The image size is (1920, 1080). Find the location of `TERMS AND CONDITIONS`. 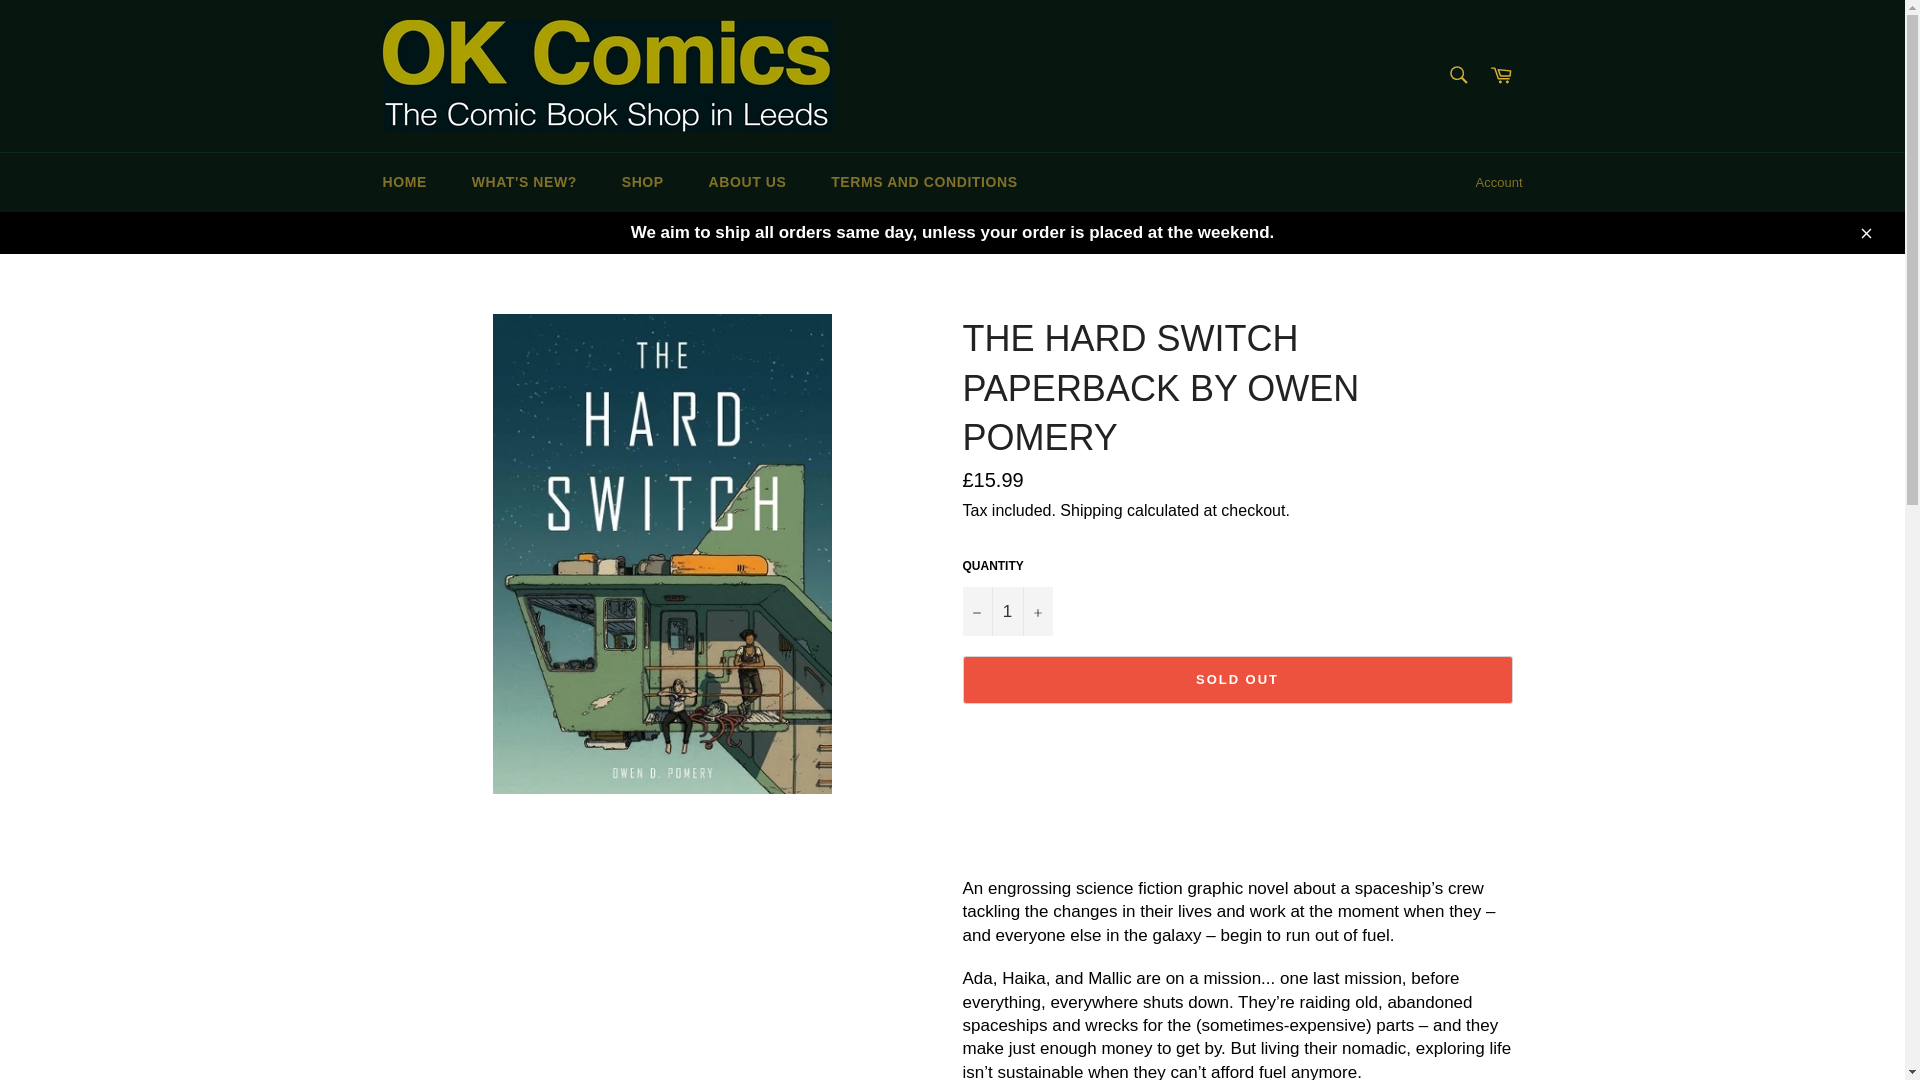

TERMS AND CONDITIONS is located at coordinates (923, 182).